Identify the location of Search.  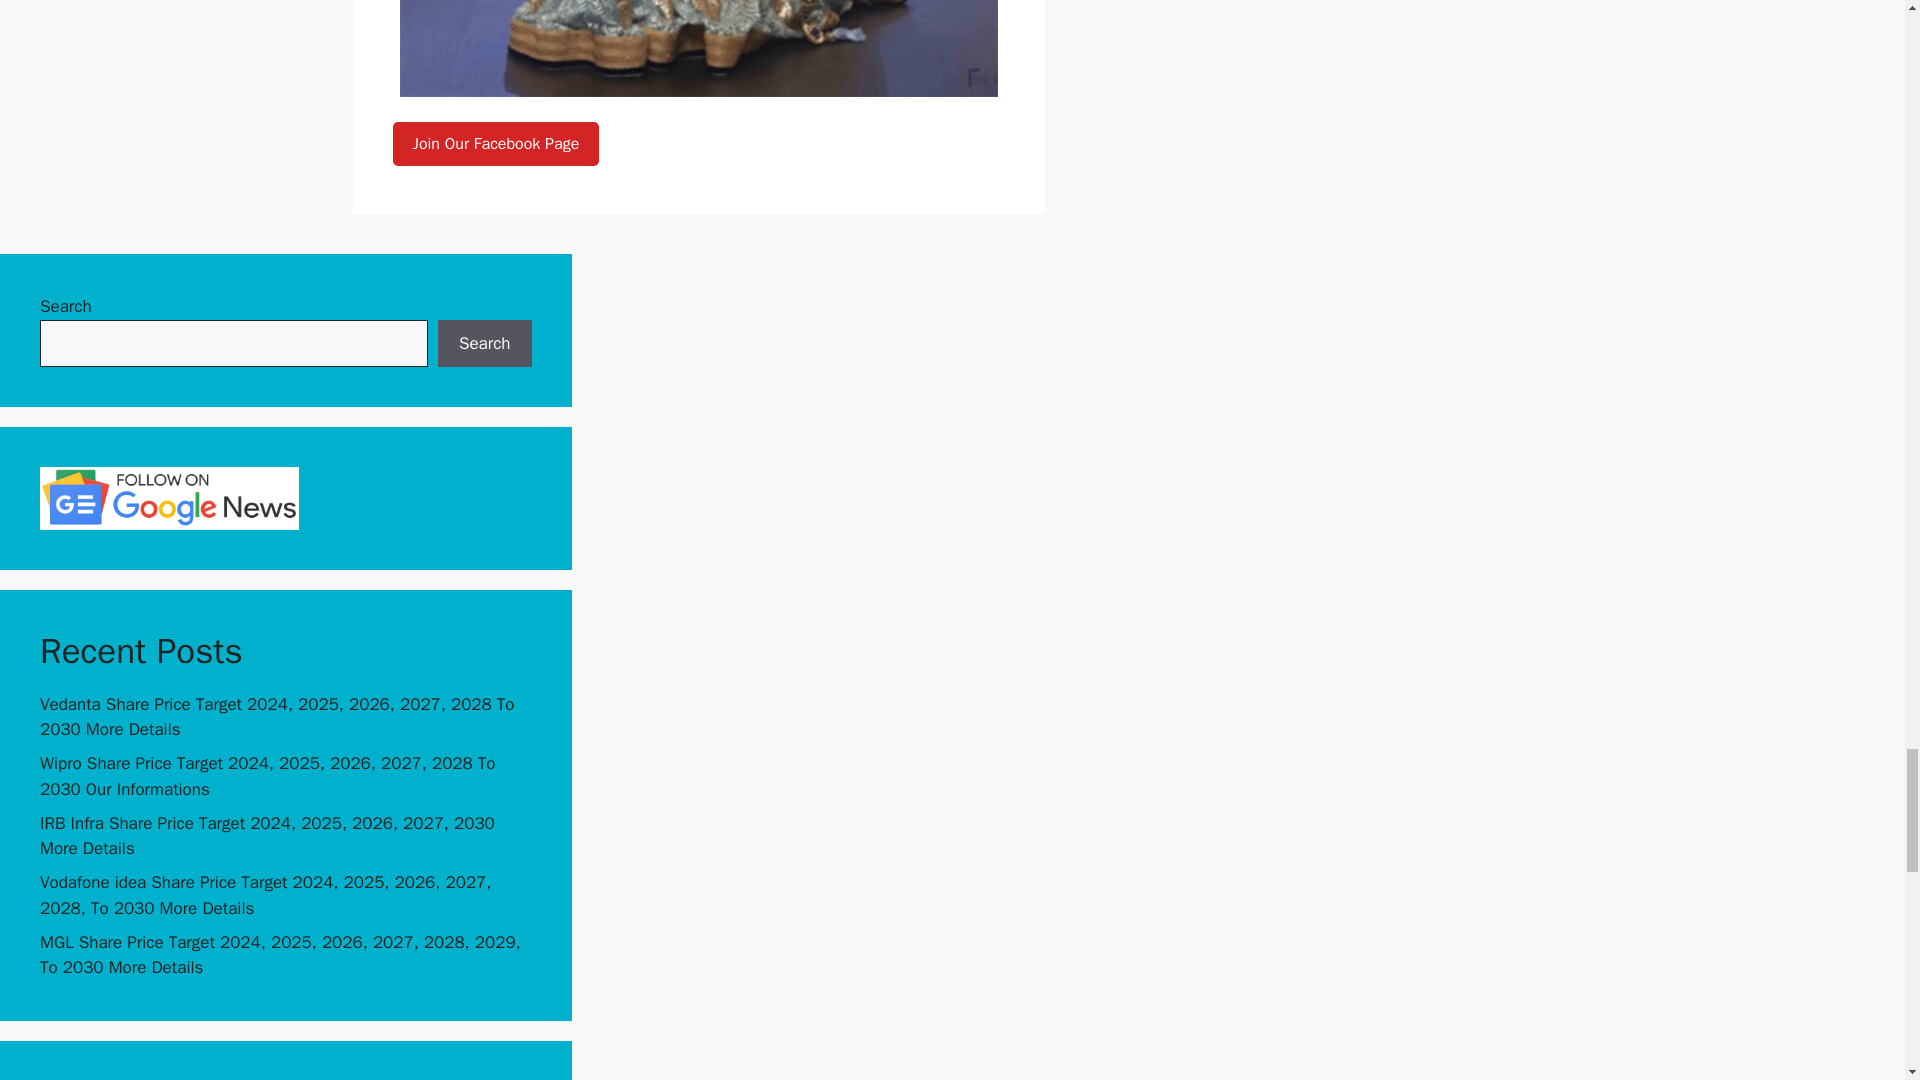
(484, 344).